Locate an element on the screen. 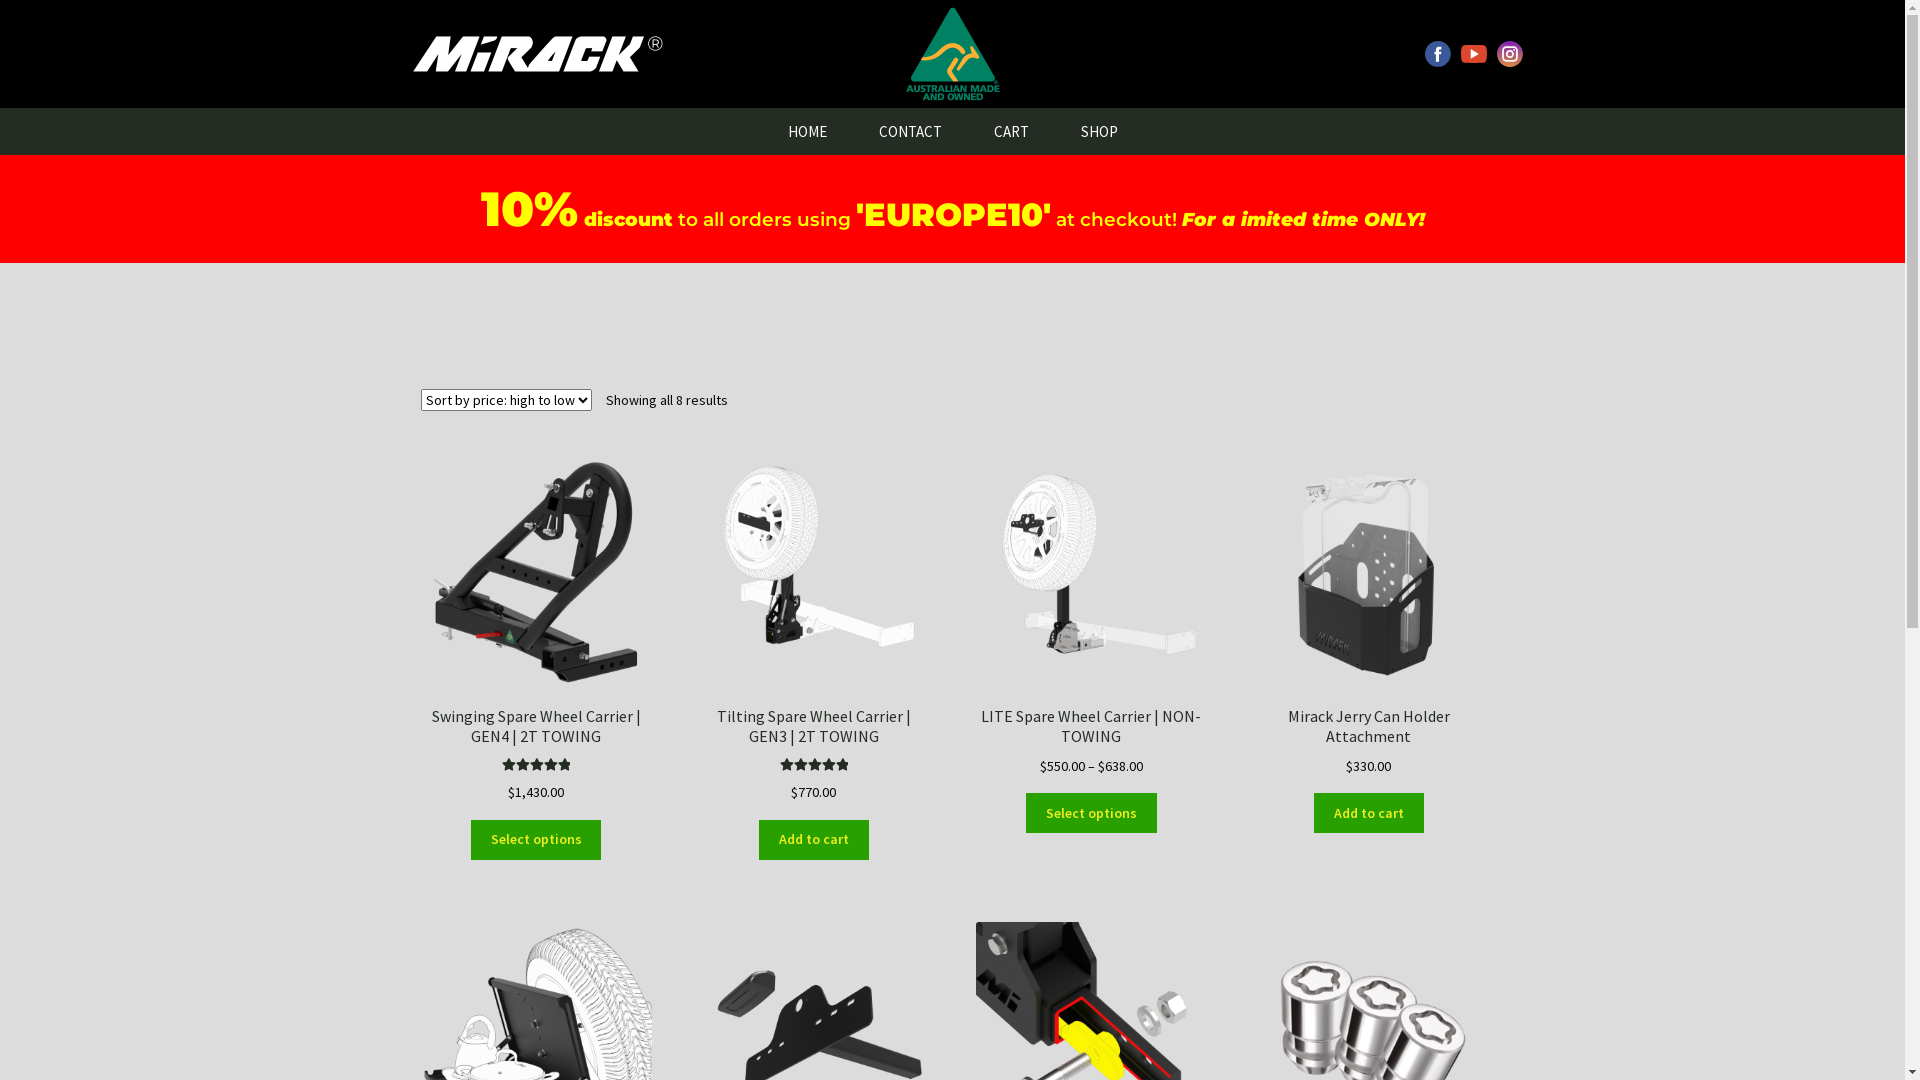 The width and height of the screenshot is (1920, 1080). Facebook is located at coordinates (1438, 54).